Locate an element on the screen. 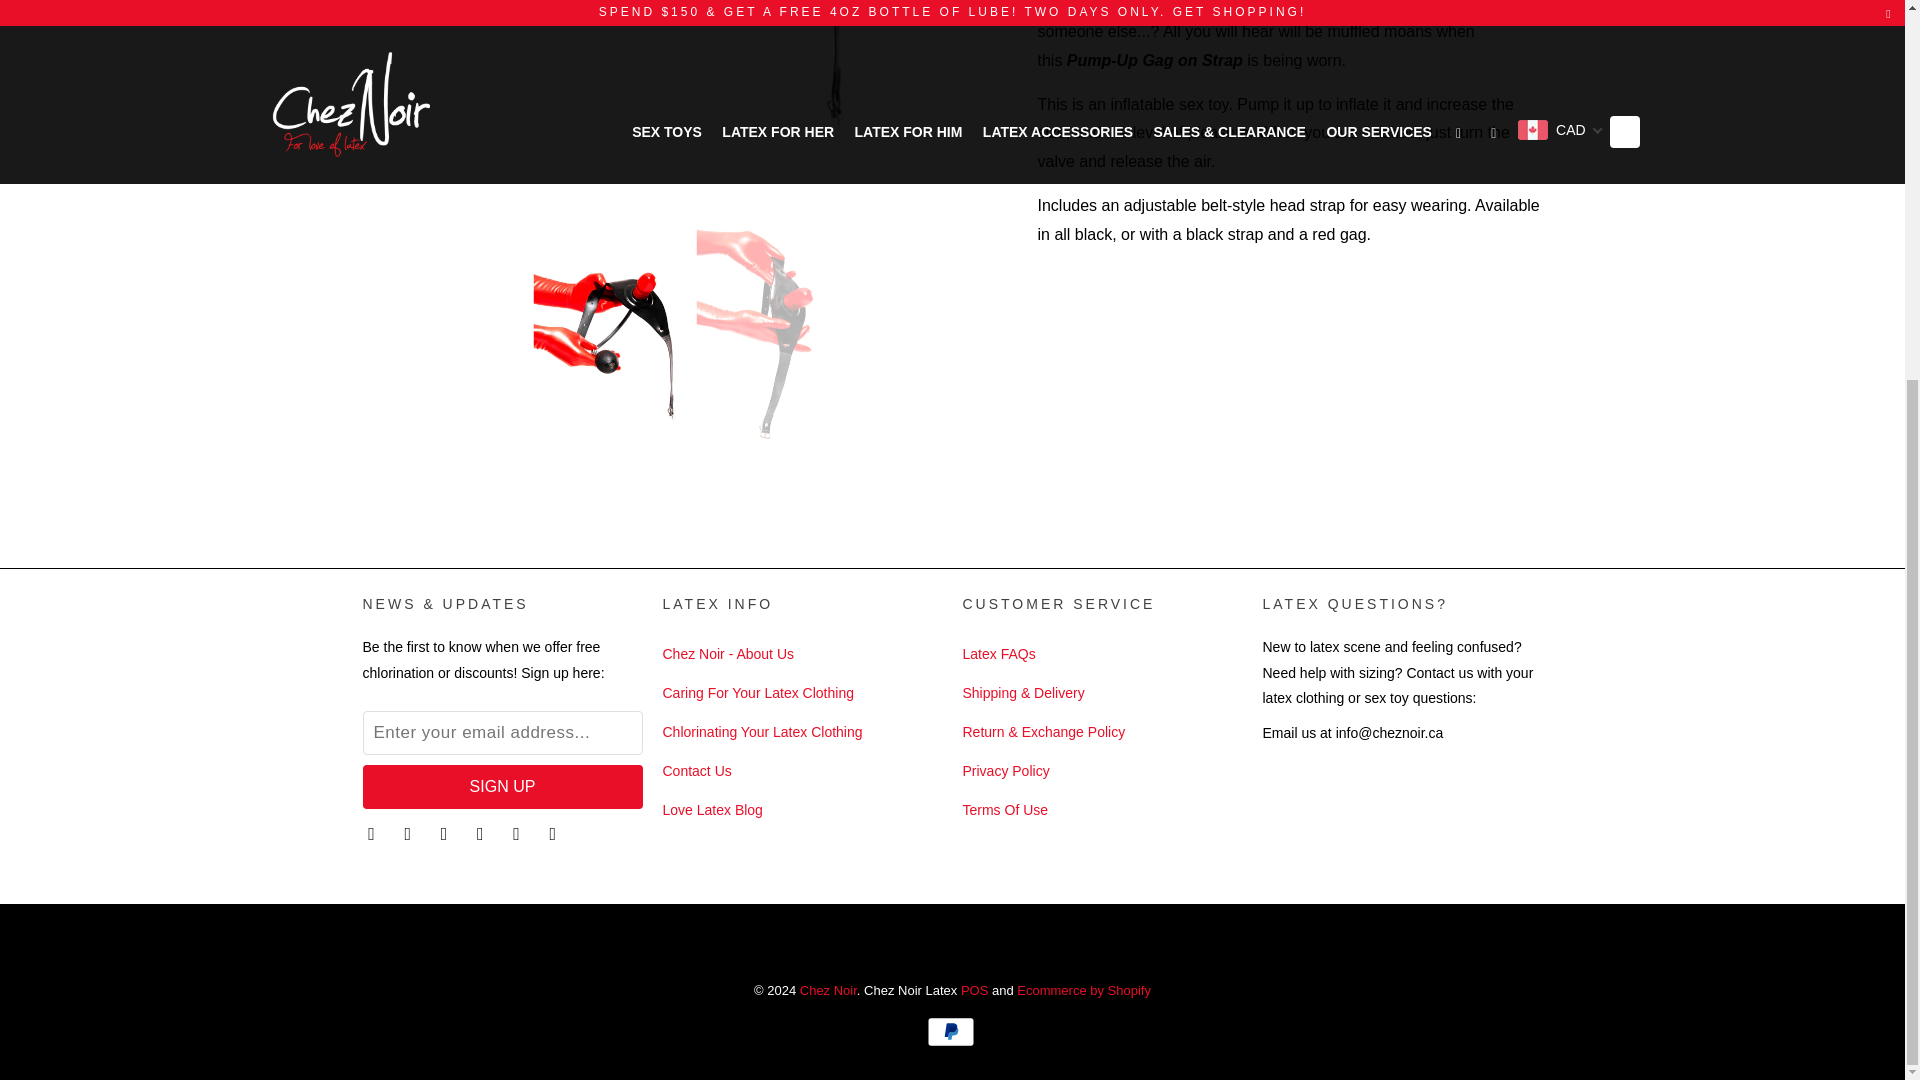 The height and width of the screenshot is (1080, 1920). Red latex gloves holding an inflatable gag on a strap. is located at coordinates (690, 99).